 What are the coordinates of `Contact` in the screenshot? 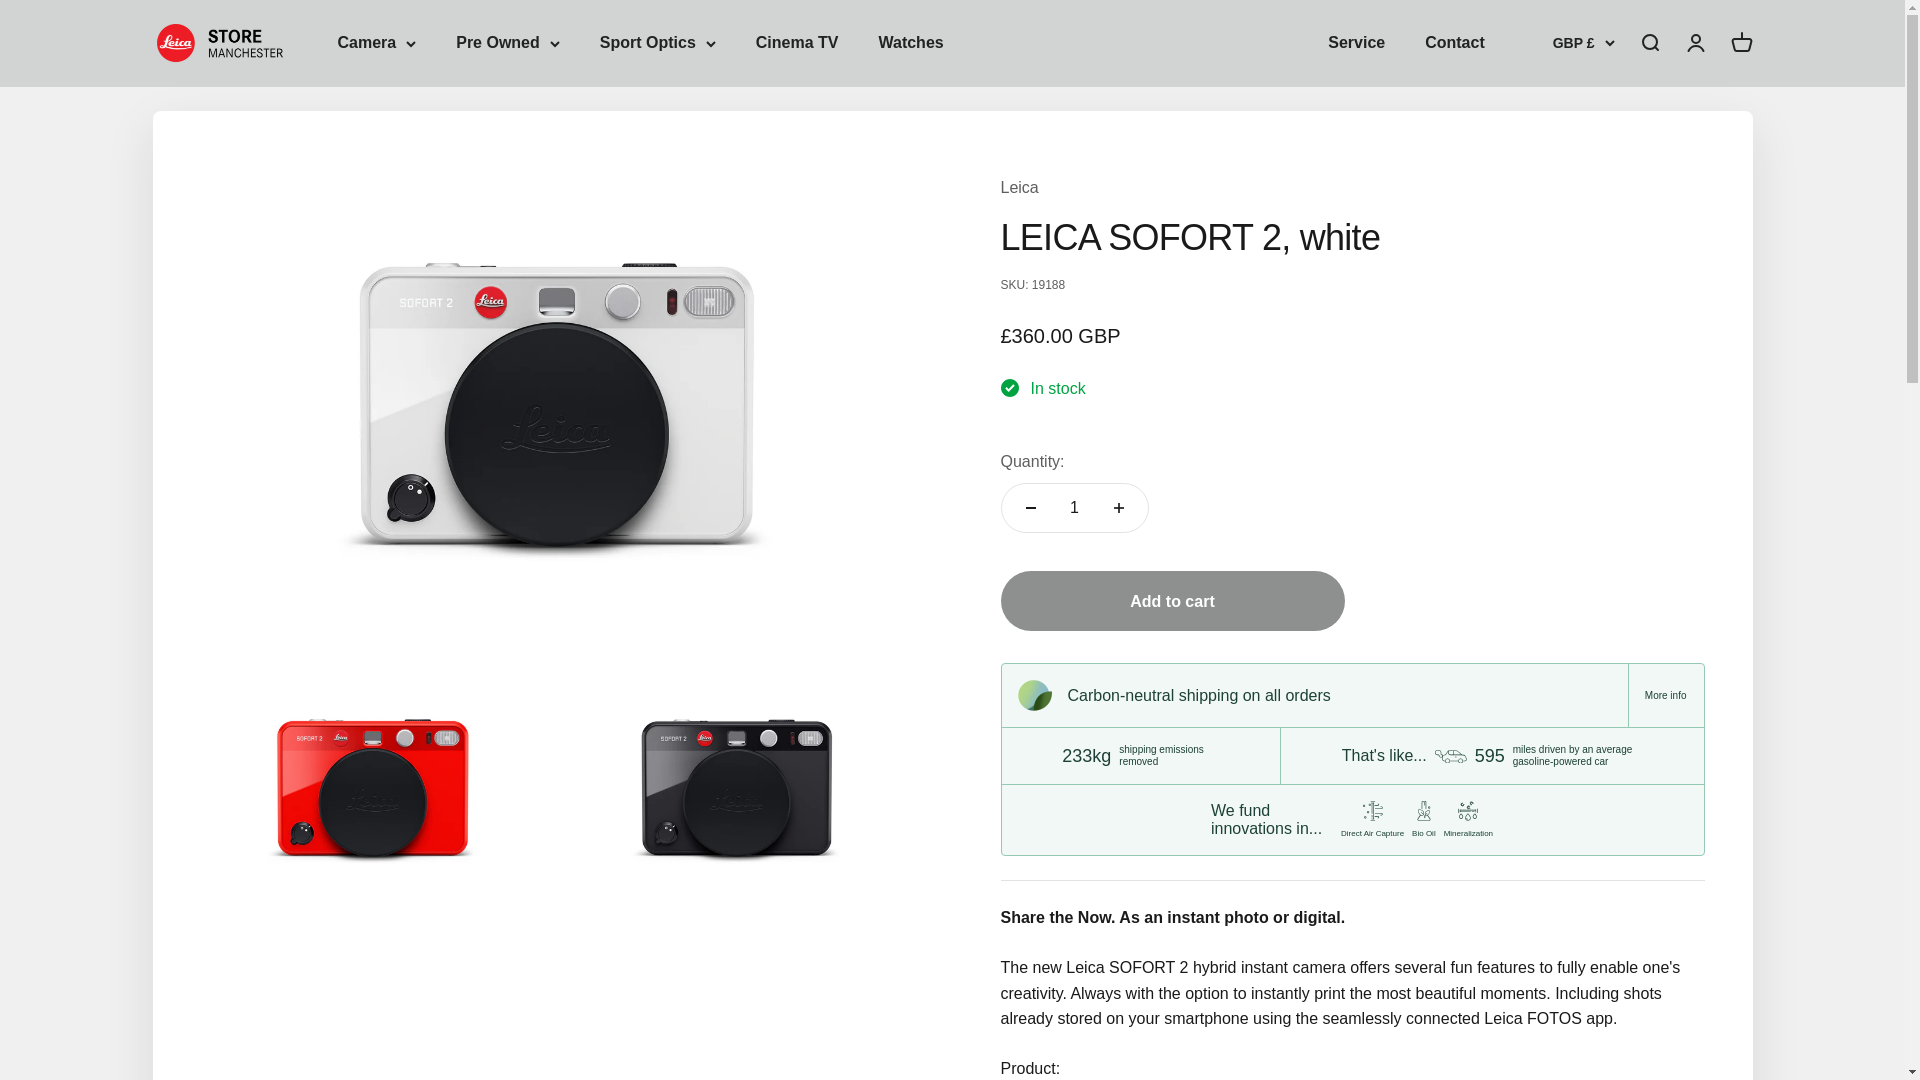 It's located at (1454, 42).